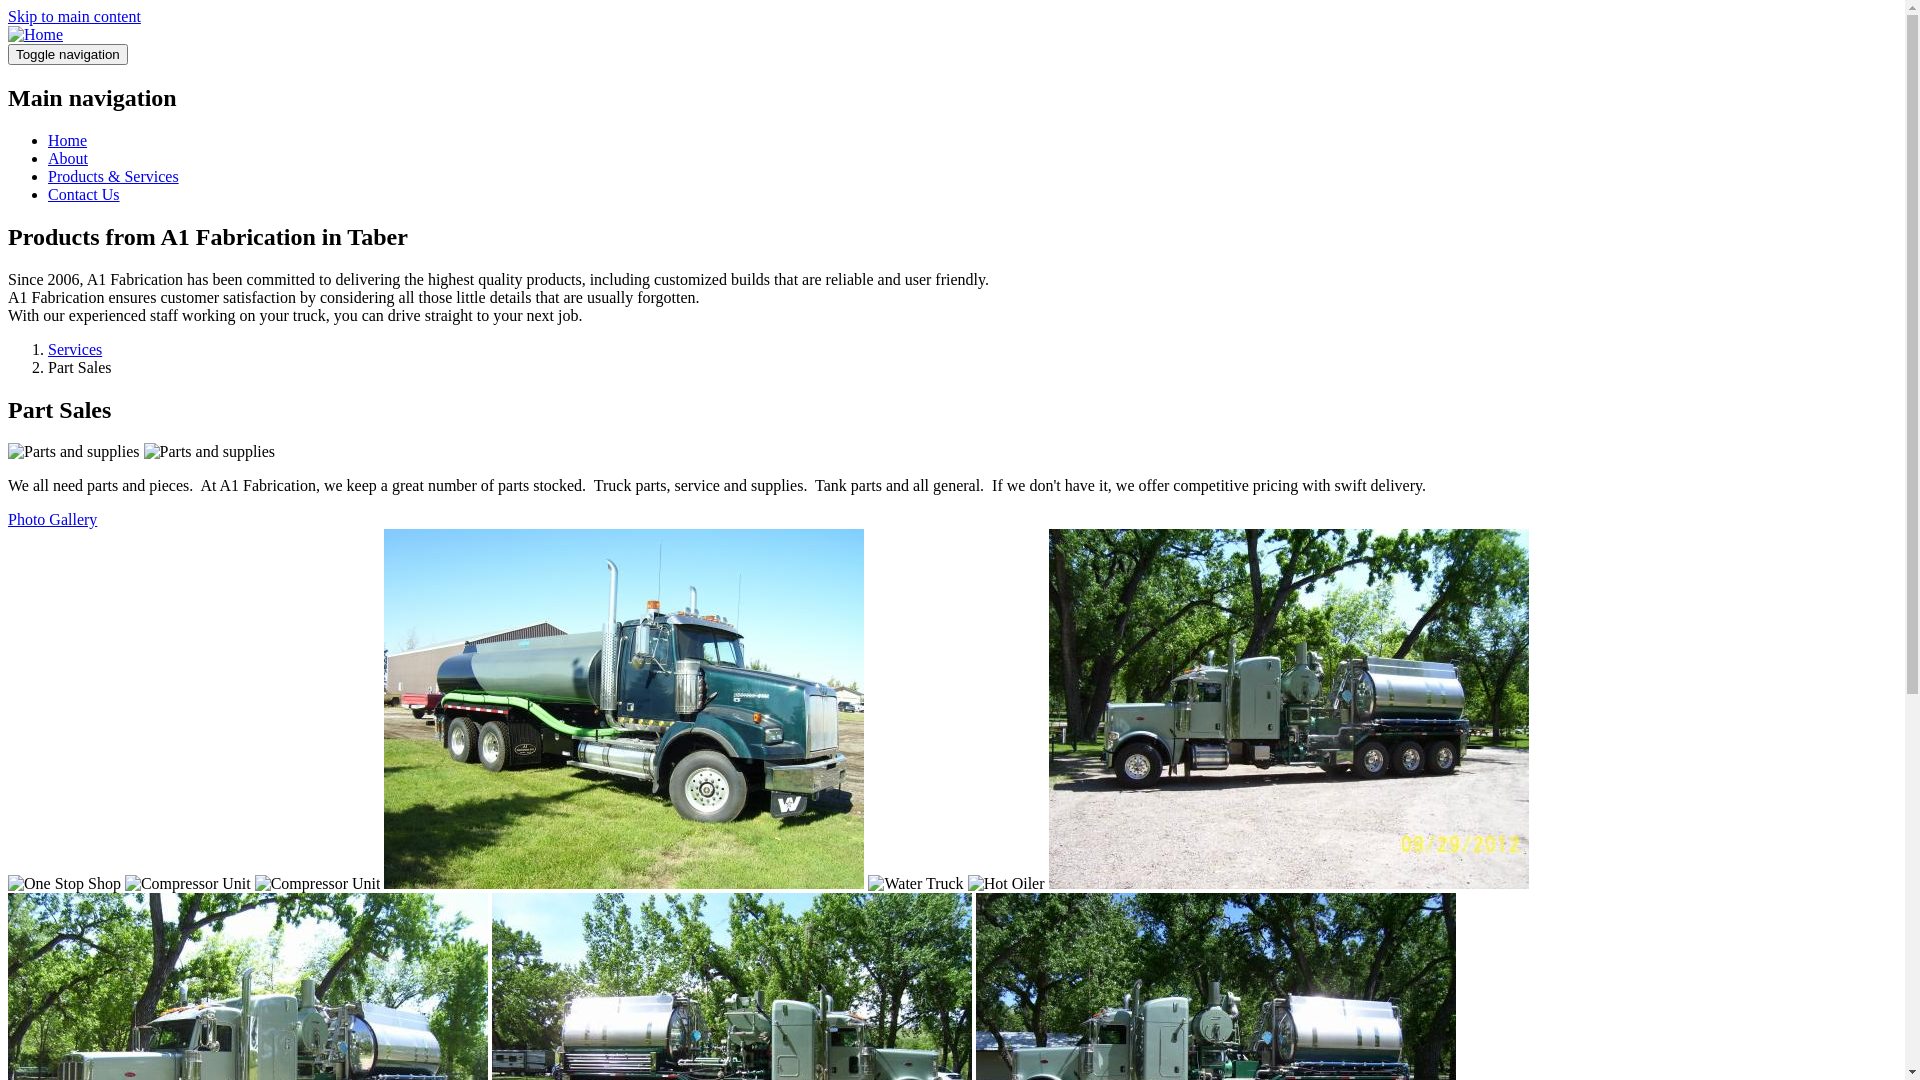  Describe the element at coordinates (75, 350) in the screenshot. I see `Services` at that location.